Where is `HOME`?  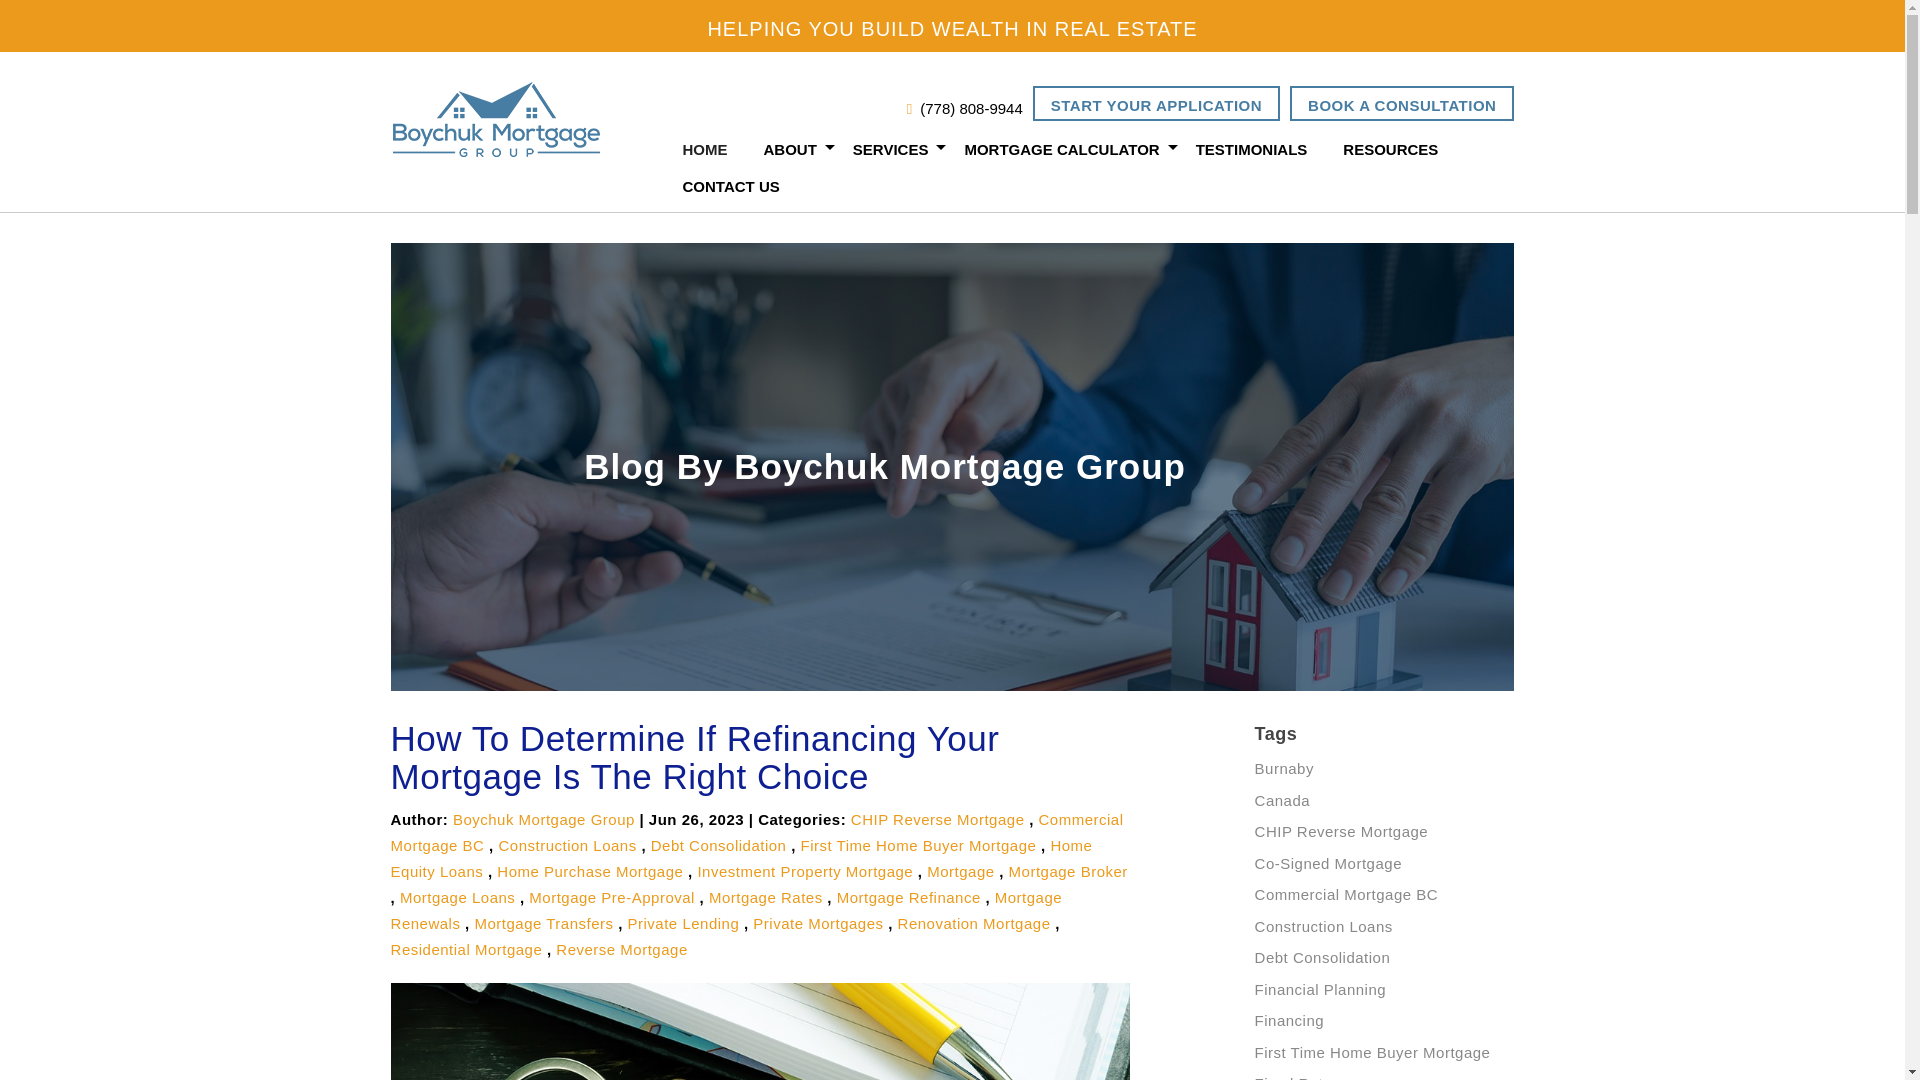
HOME is located at coordinates (704, 149).